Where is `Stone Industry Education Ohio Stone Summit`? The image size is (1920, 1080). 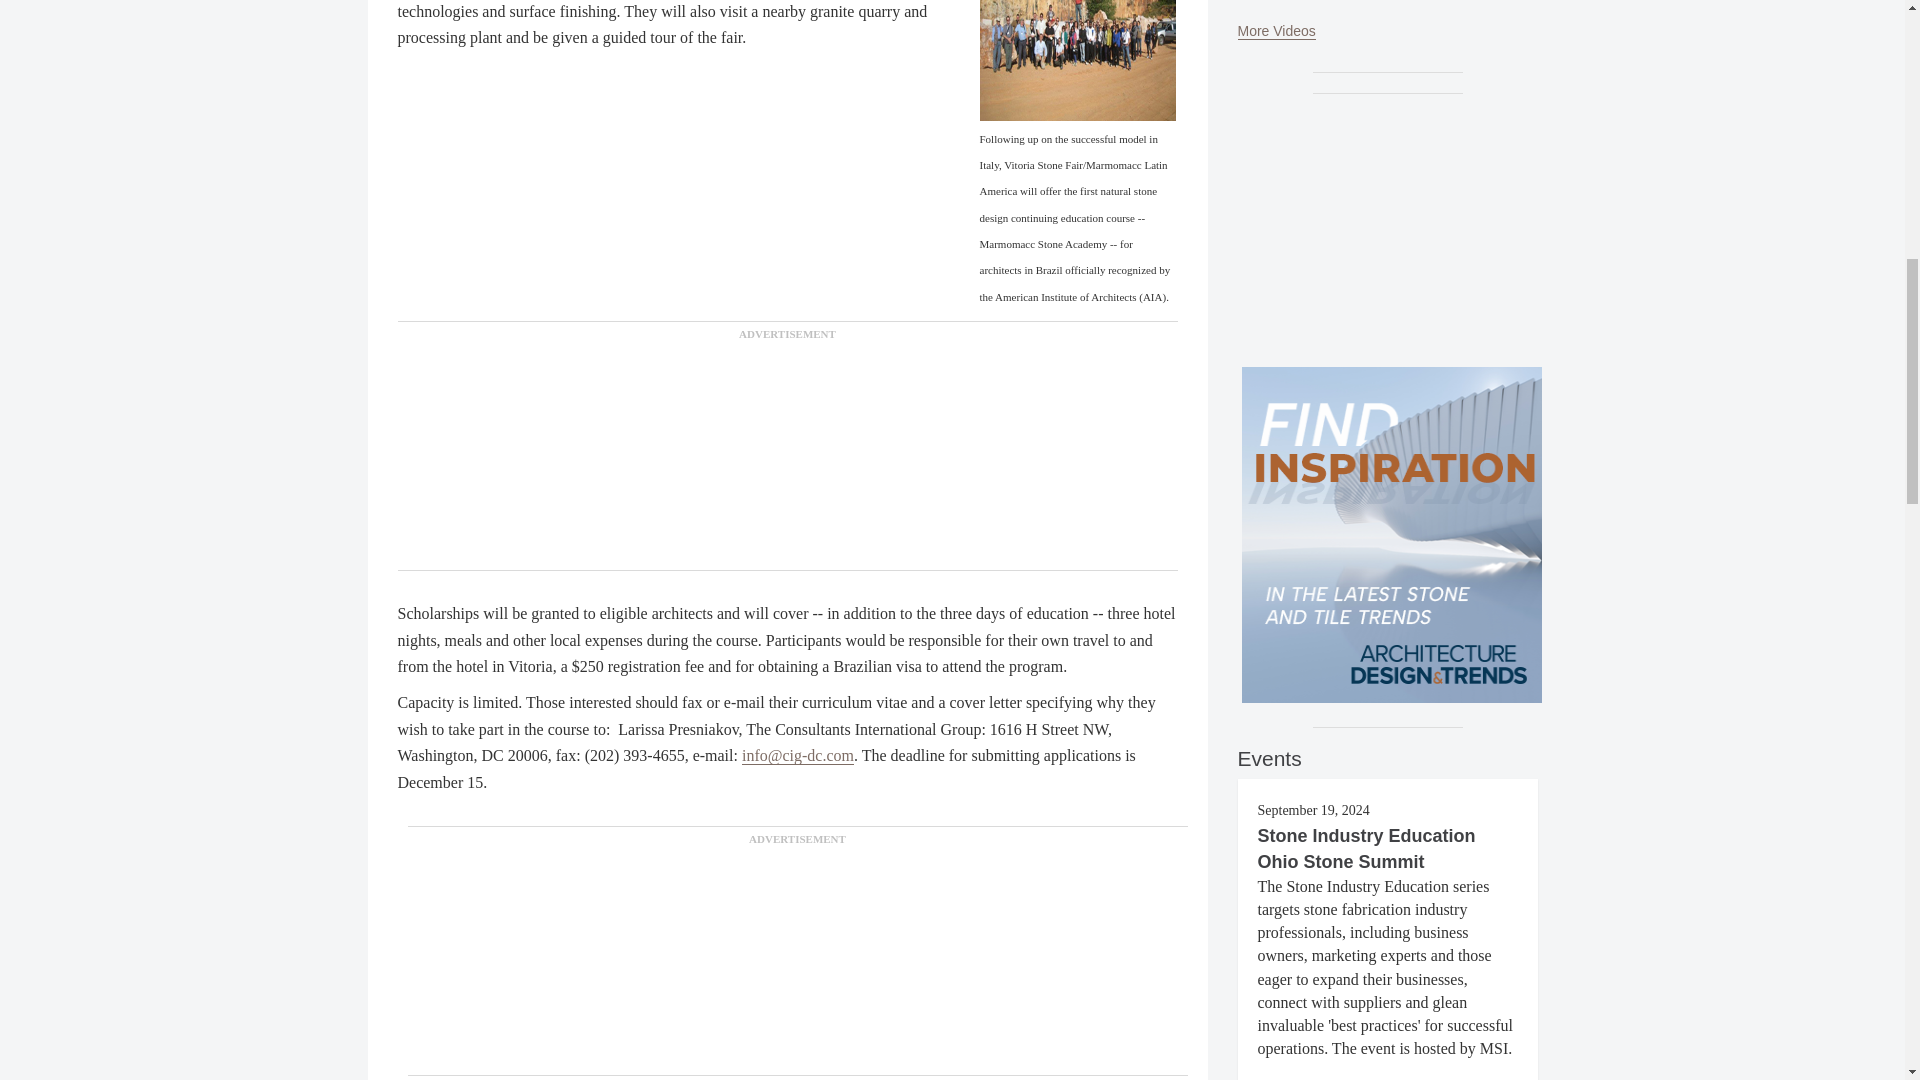 Stone Industry Education Ohio Stone Summit is located at coordinates (1366, 848).